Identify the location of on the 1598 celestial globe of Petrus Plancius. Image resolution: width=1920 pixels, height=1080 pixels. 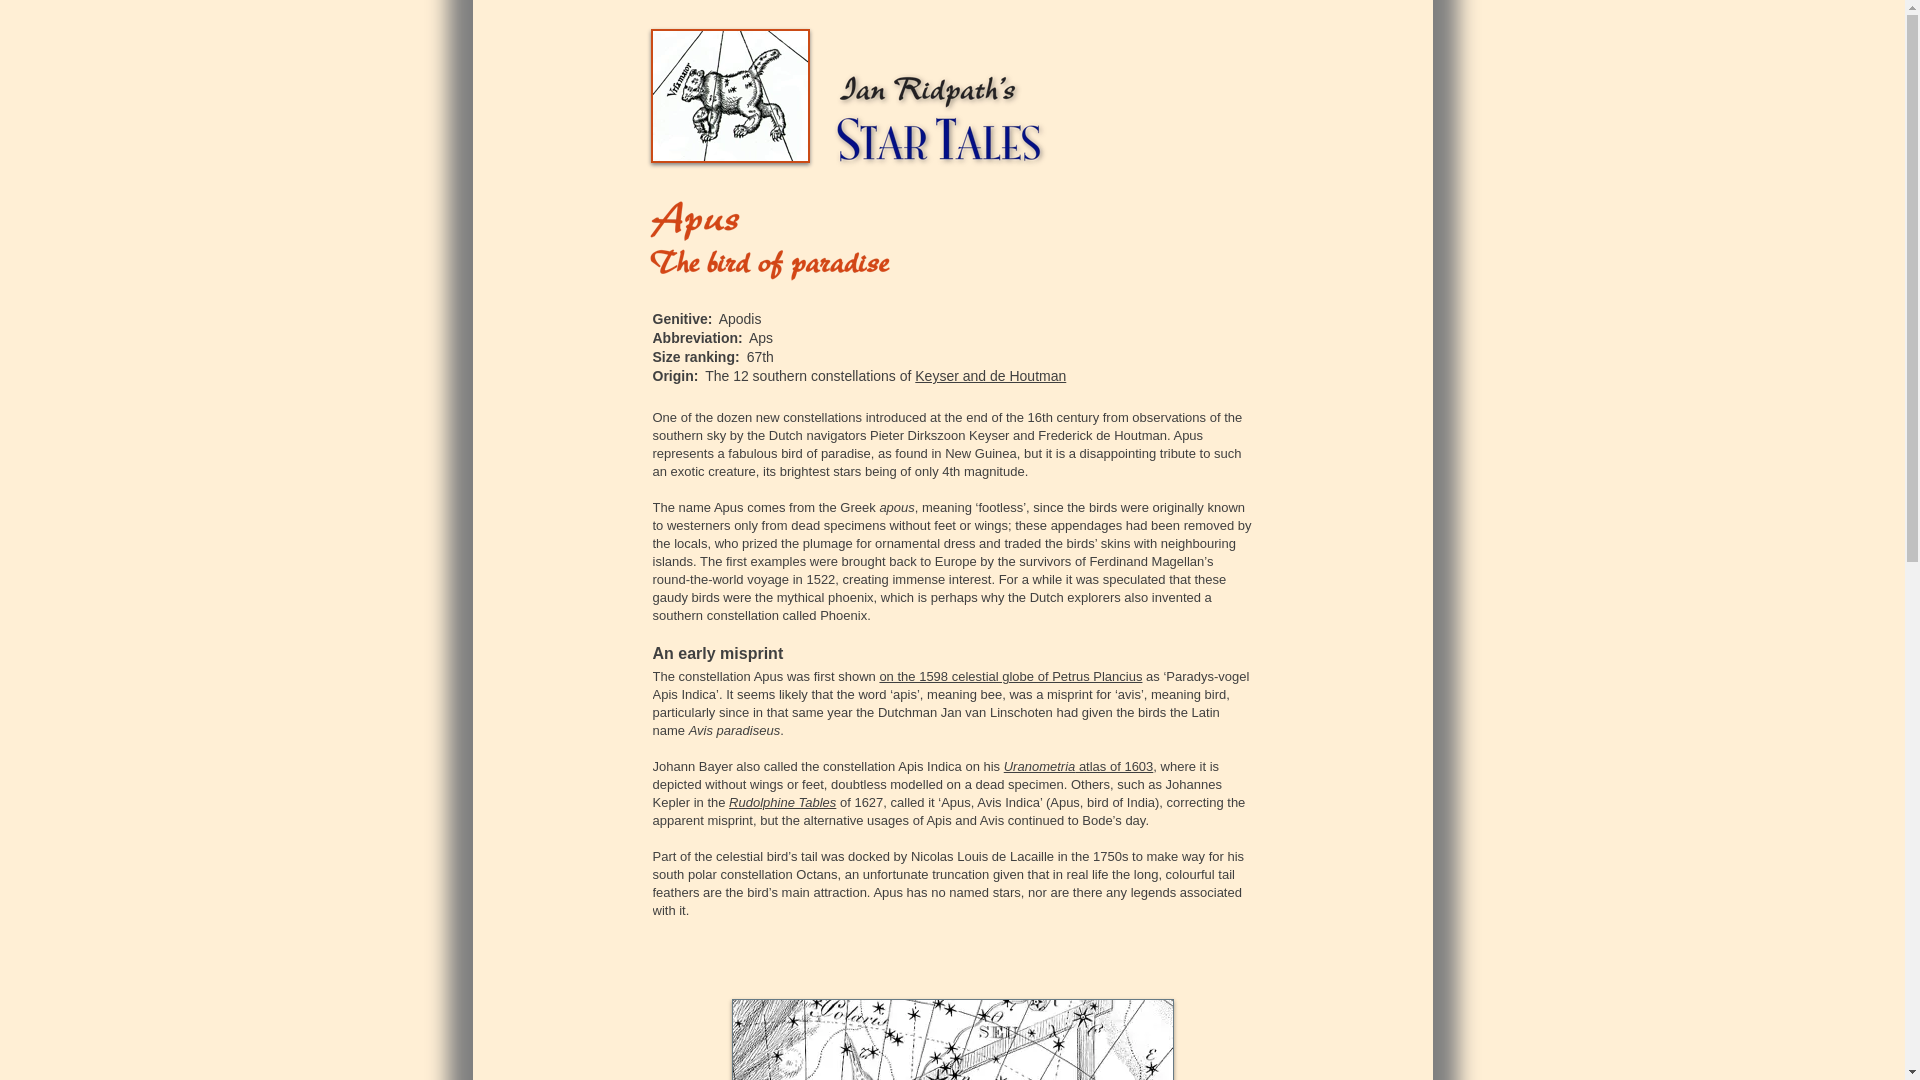
(1010, 676).